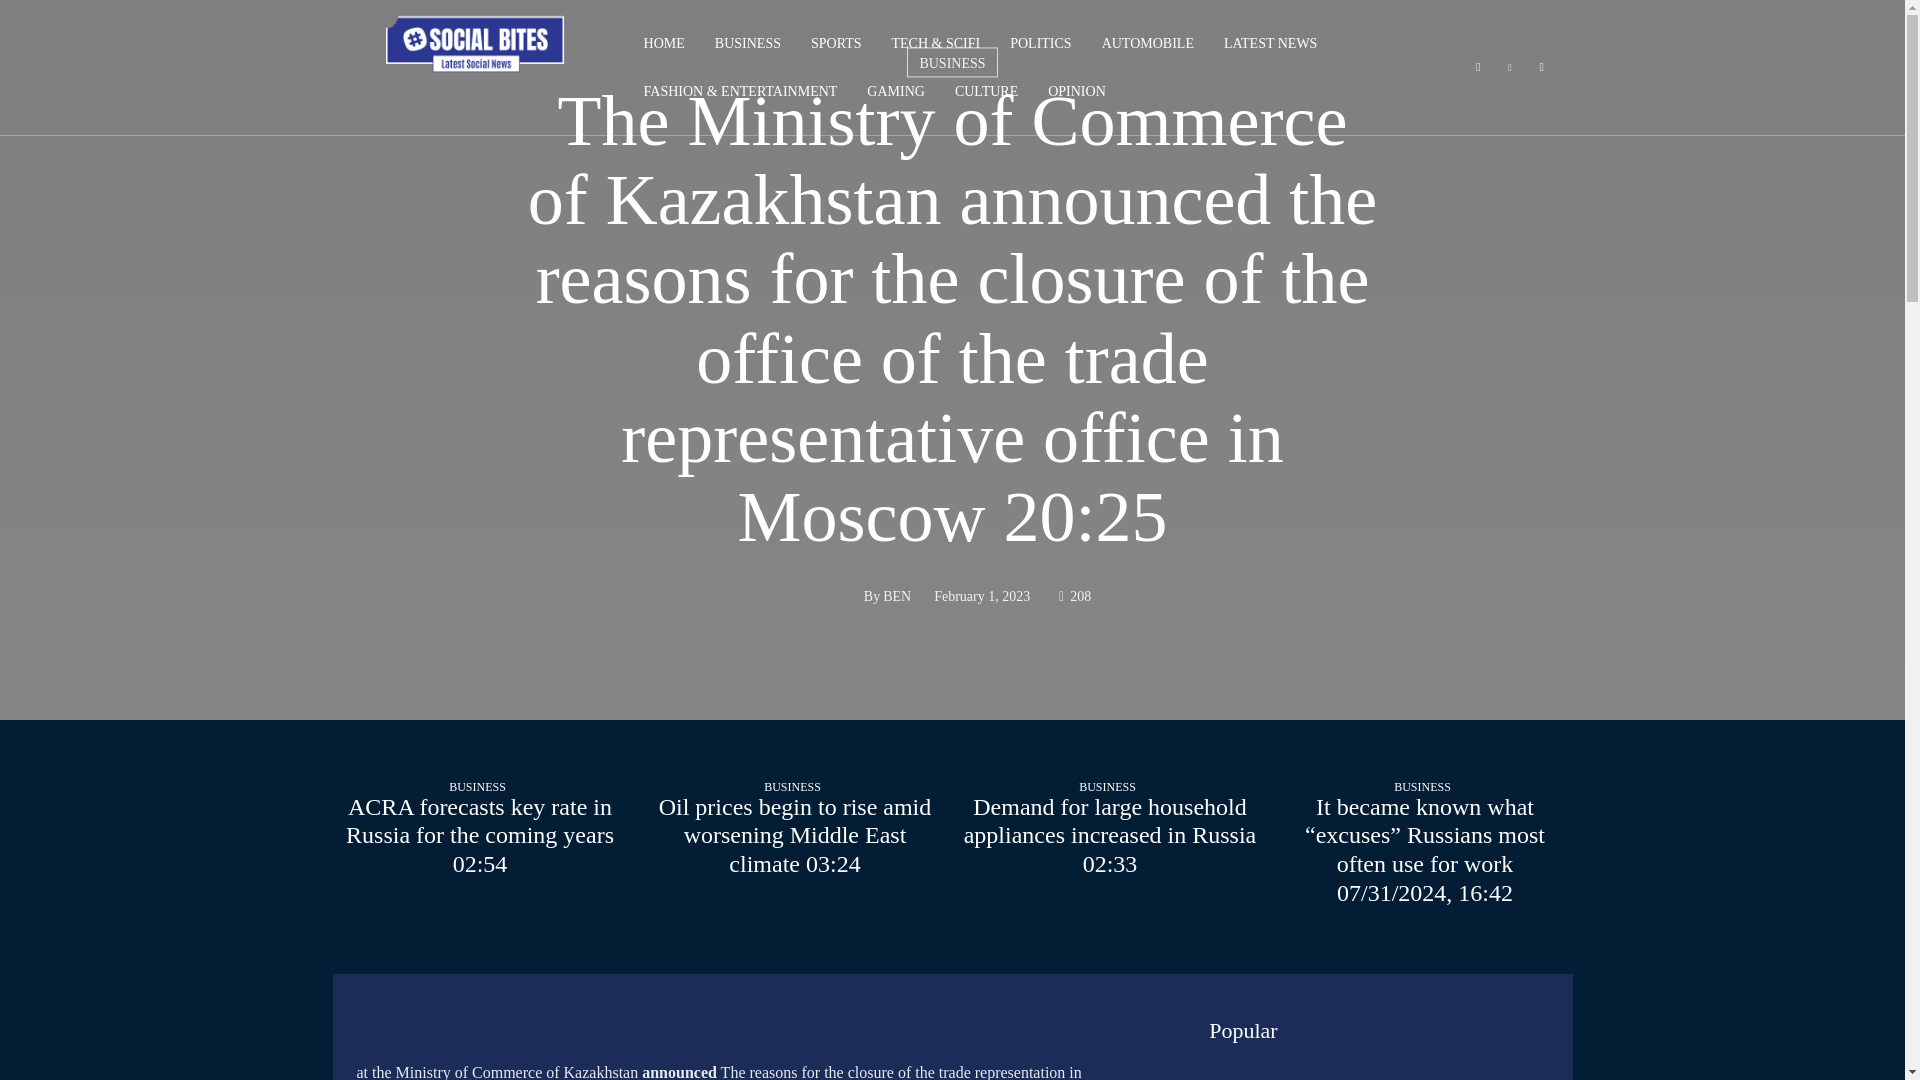 Image resolution: width=1920 pixels, height=1080 pixels. What do you see at coordinates (839, 597) in the screenshot?
I see `Ben` at bounding box center [839, 597].